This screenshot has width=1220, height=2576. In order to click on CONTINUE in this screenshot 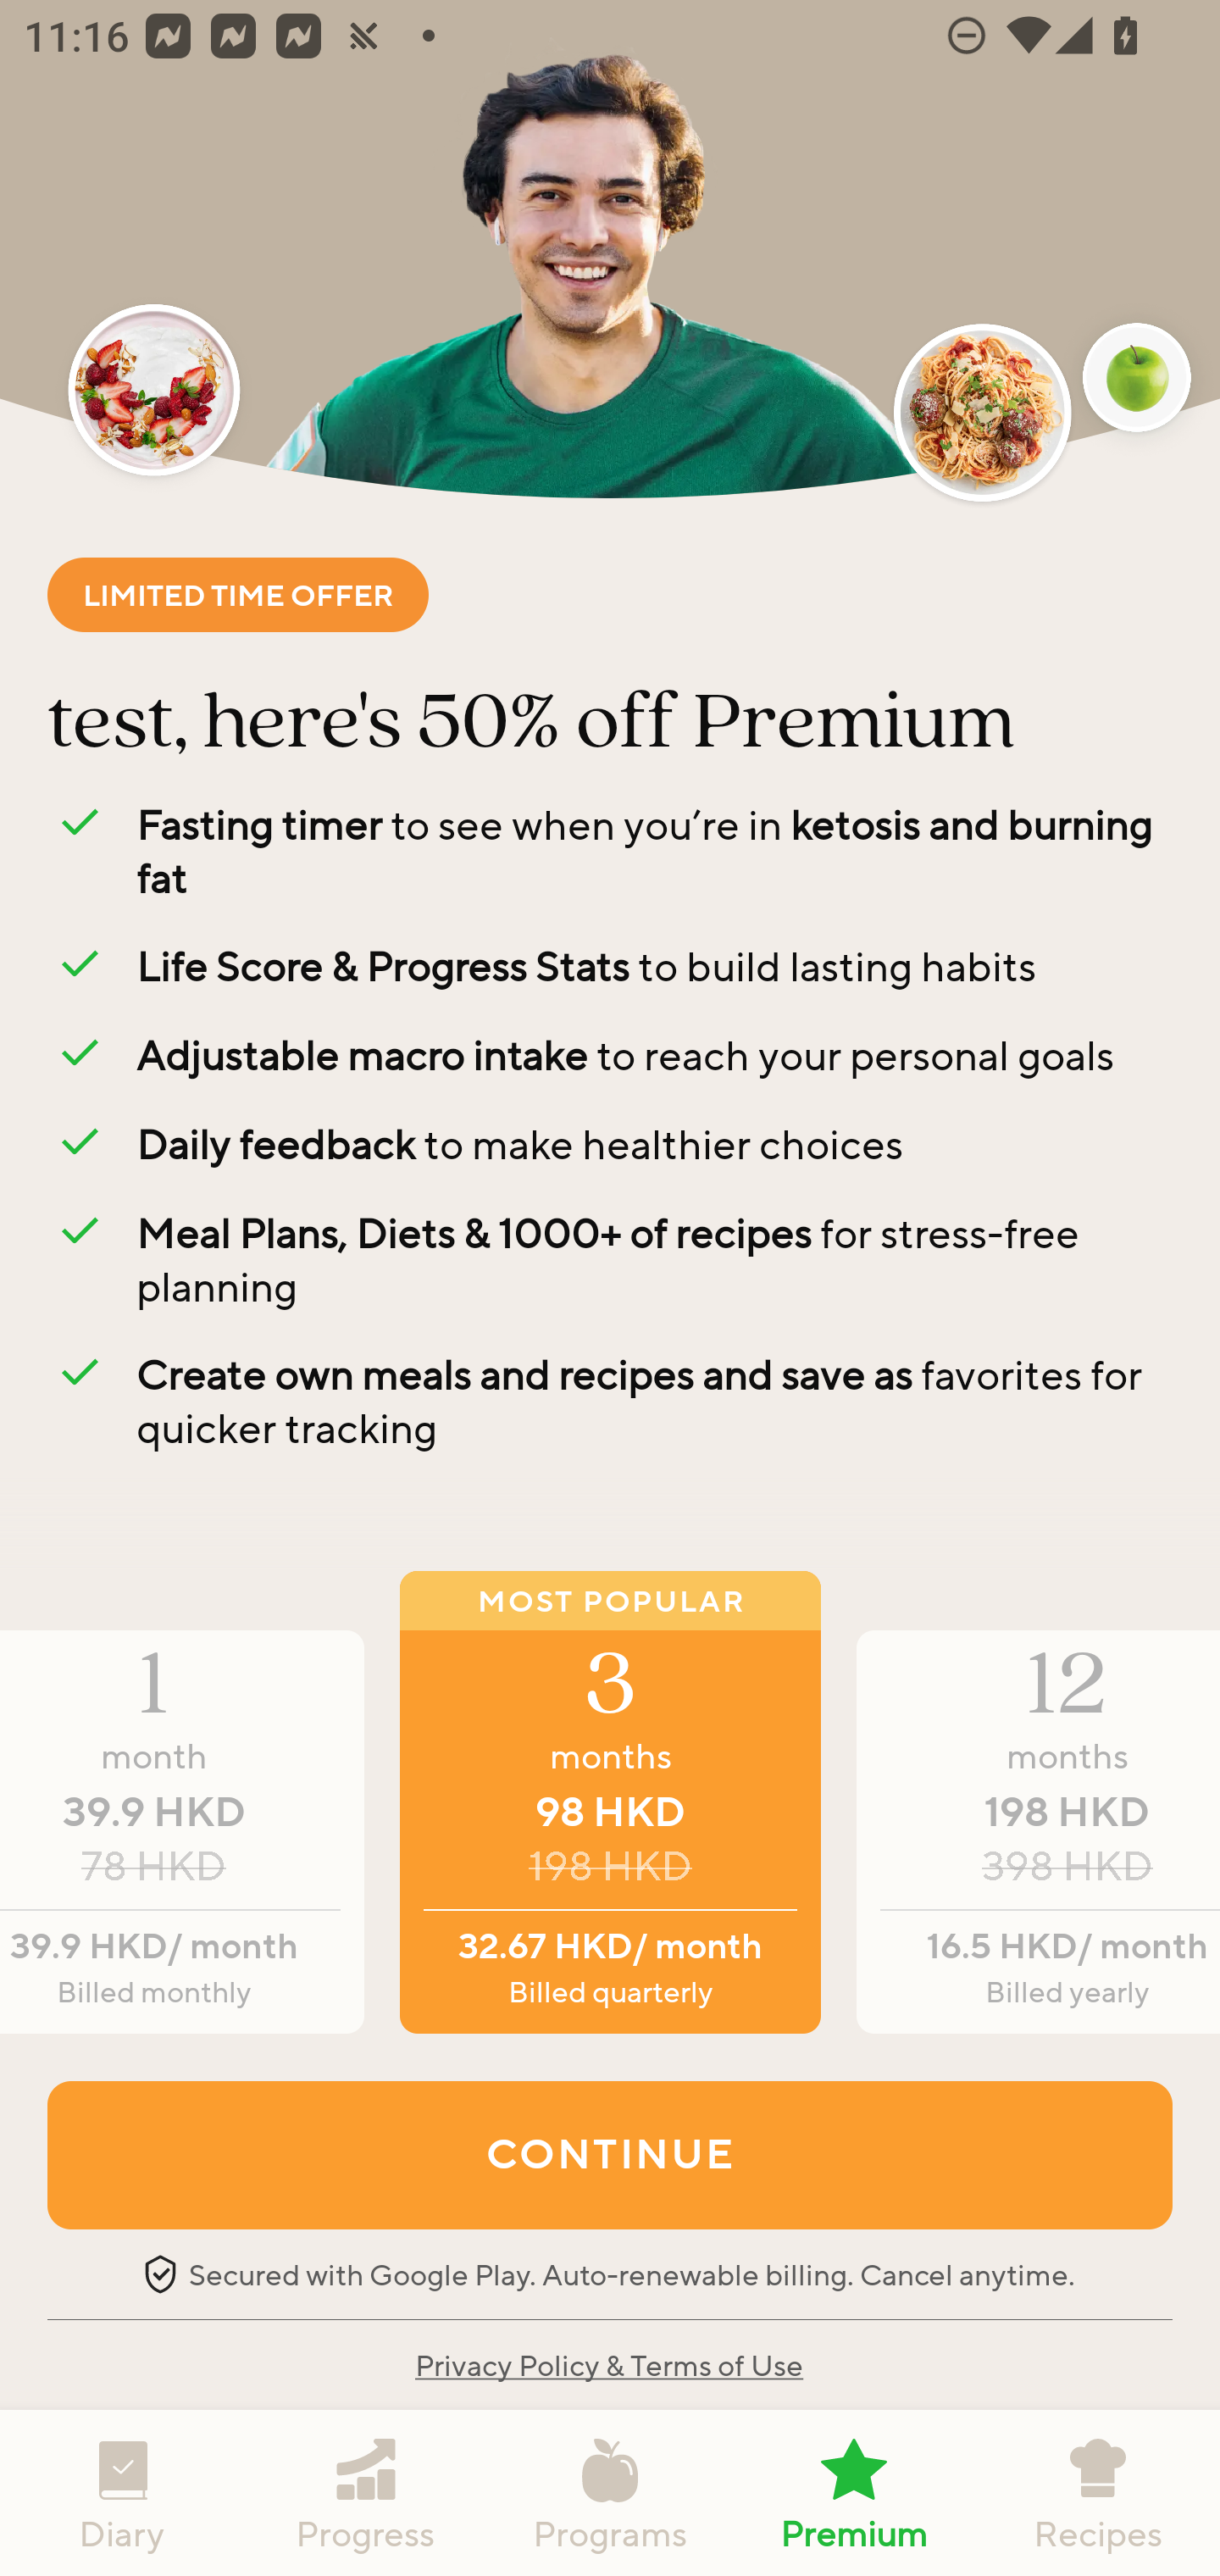, I will do `click(610, 2154)`.